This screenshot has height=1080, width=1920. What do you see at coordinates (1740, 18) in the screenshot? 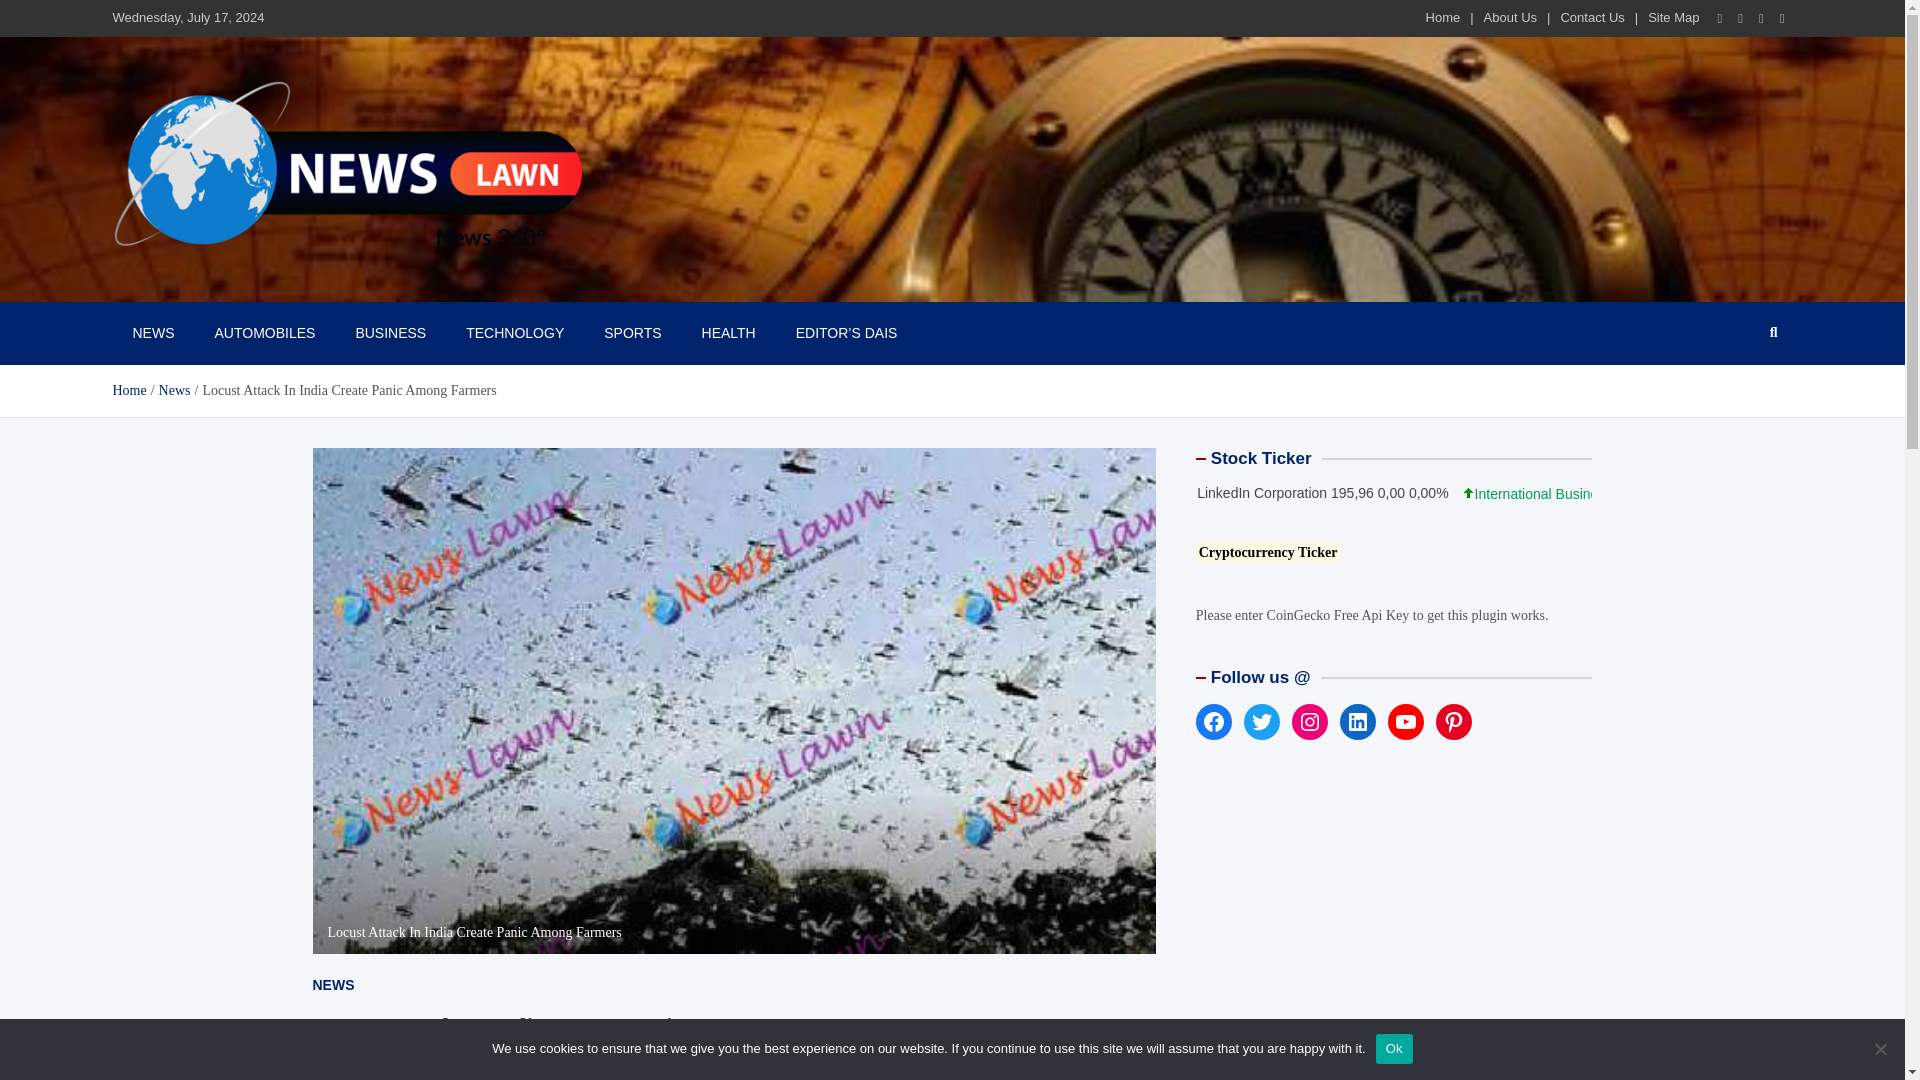
I see `Instagram` at bounding box center [1740, 18].